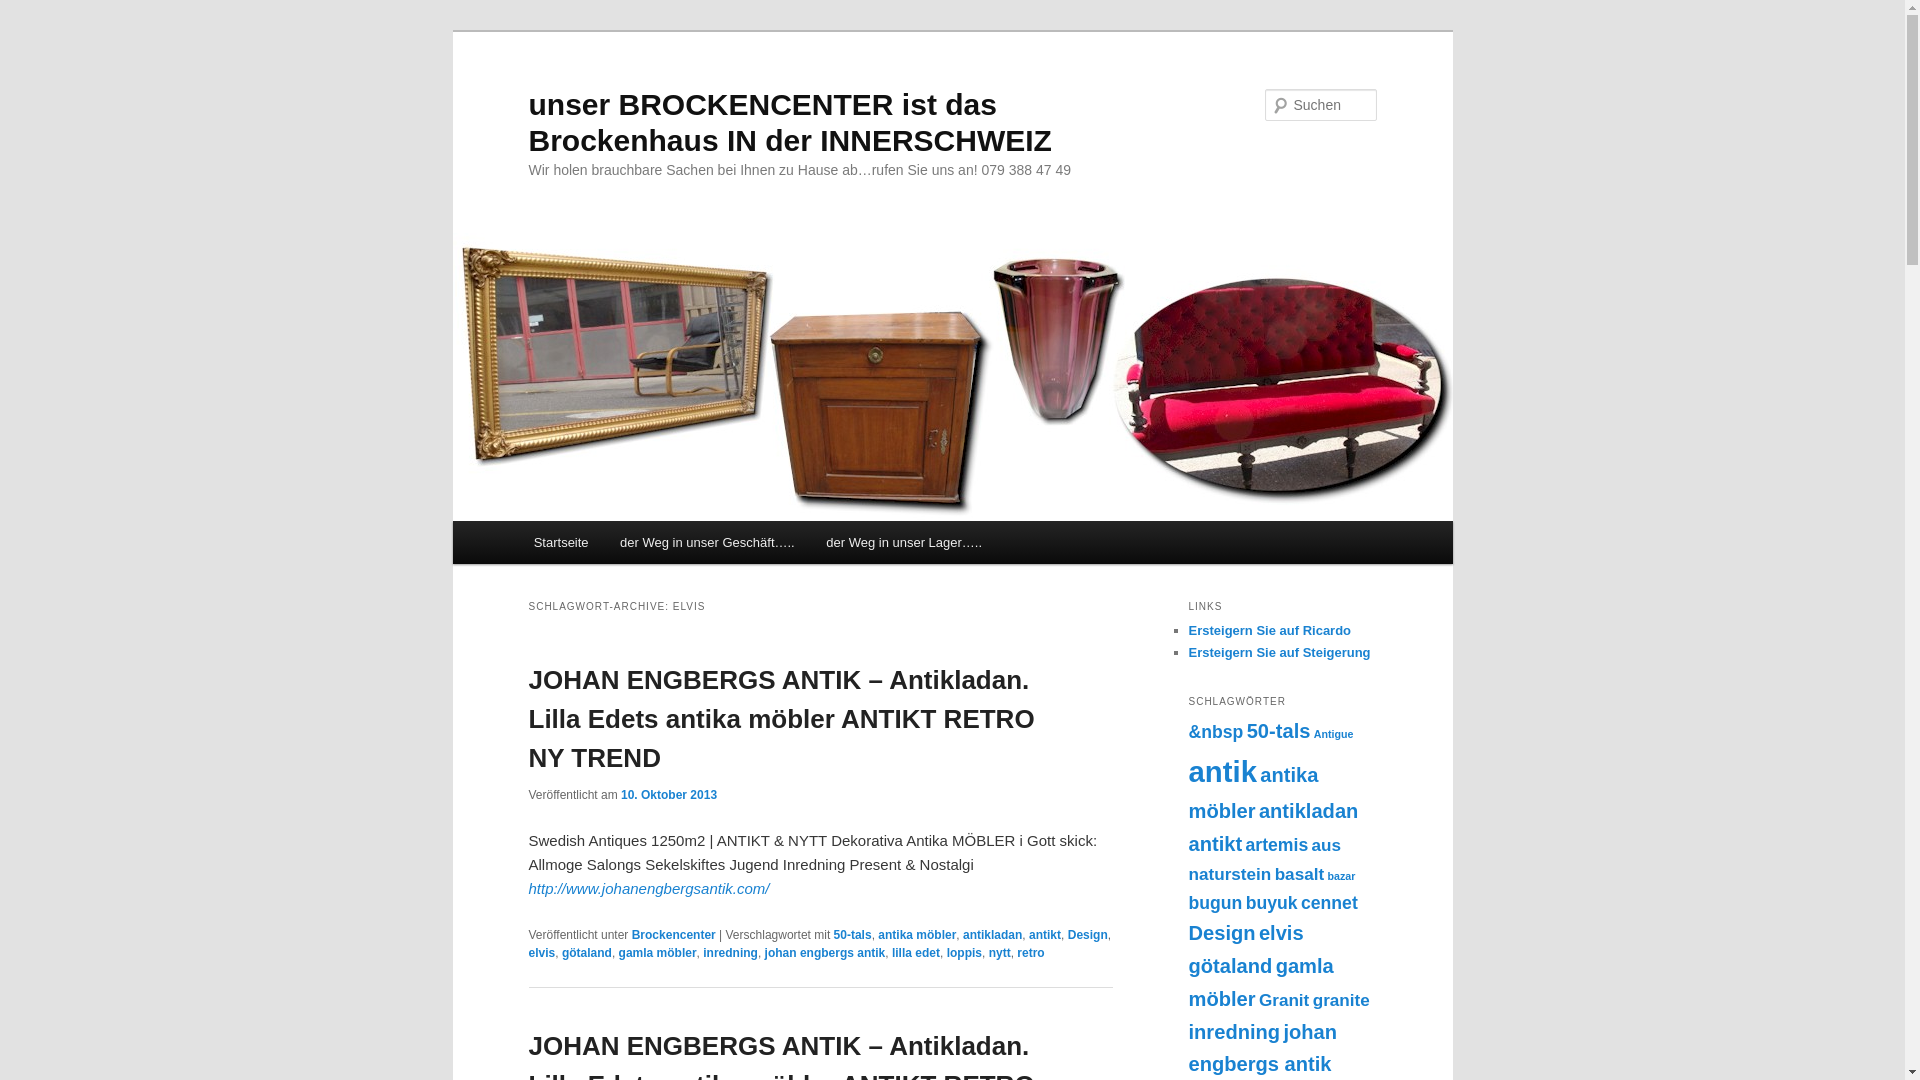 Image resolution: width=1920 pixels, height=1080 pixels. I want to click on retro, so click(1030, 953).